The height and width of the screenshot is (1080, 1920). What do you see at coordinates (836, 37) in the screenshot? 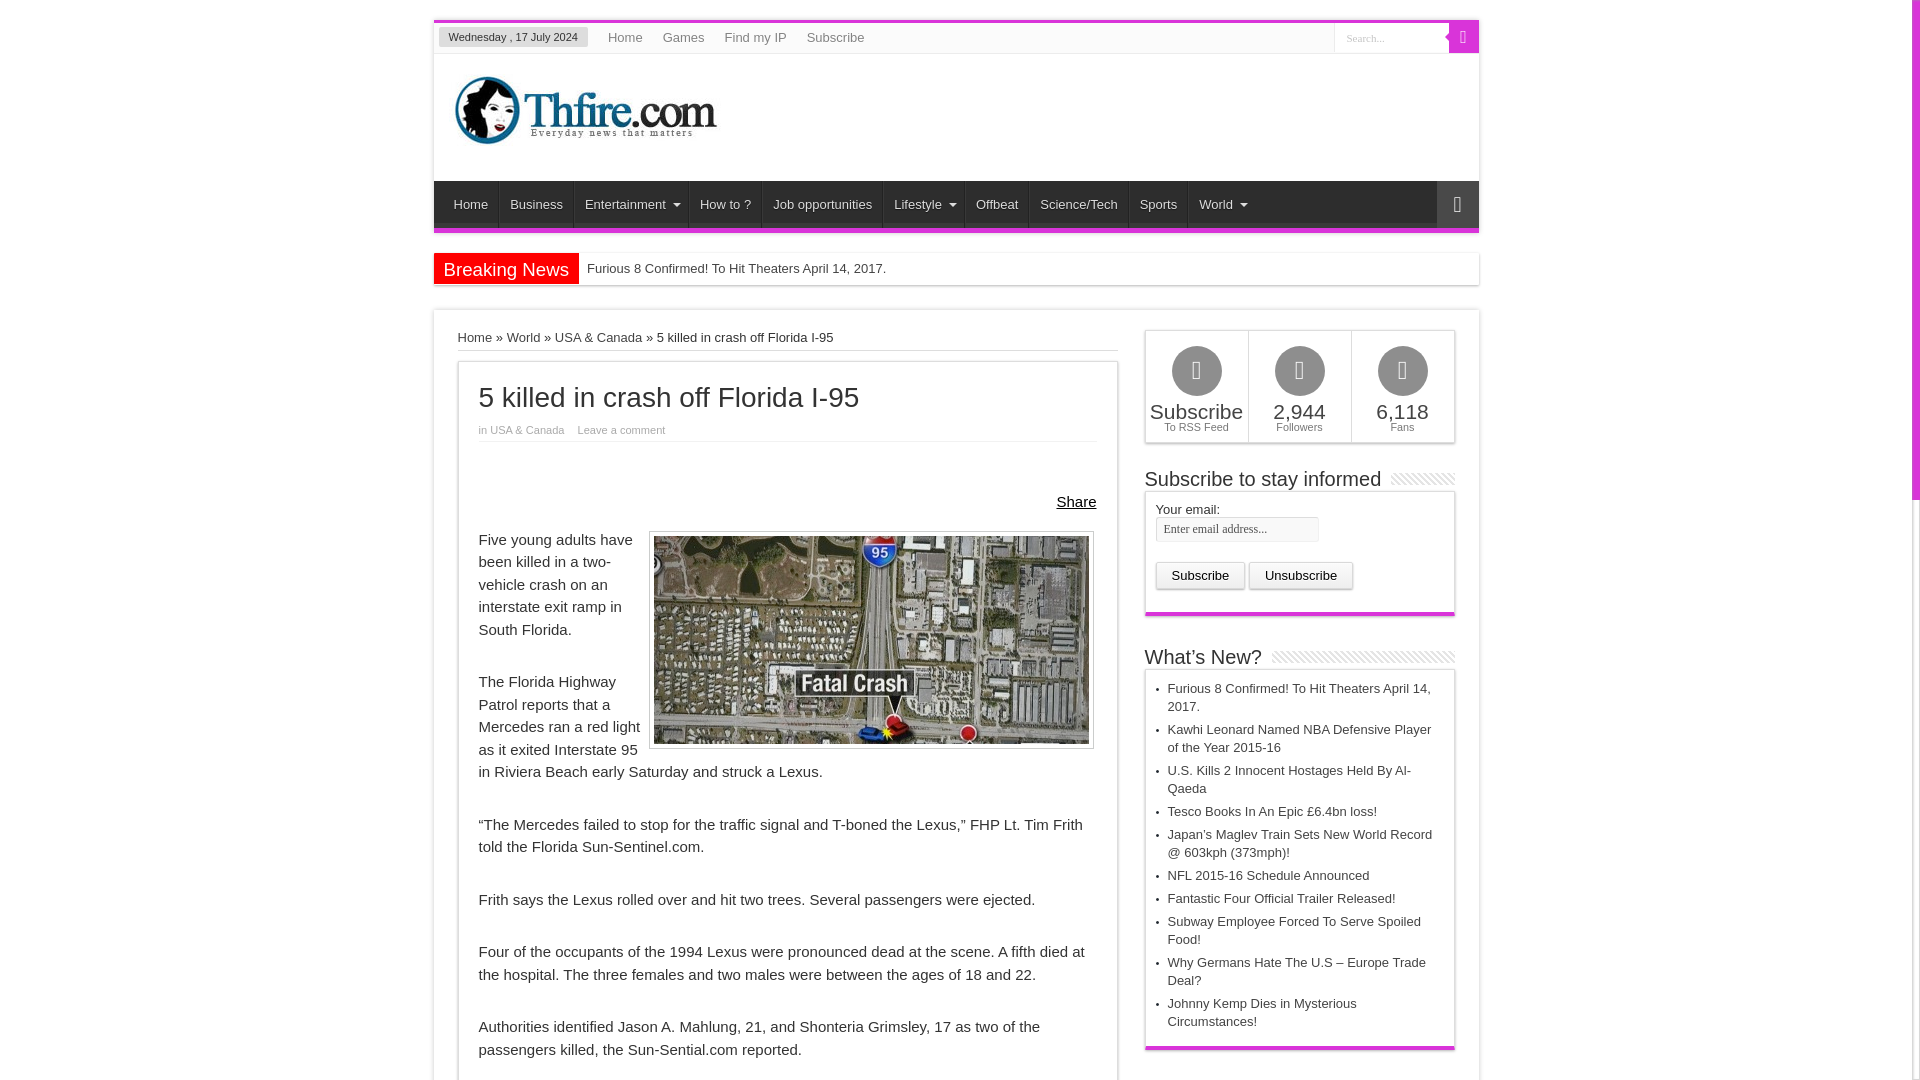
I see `Subscribe` at bounding box center [836, 37].